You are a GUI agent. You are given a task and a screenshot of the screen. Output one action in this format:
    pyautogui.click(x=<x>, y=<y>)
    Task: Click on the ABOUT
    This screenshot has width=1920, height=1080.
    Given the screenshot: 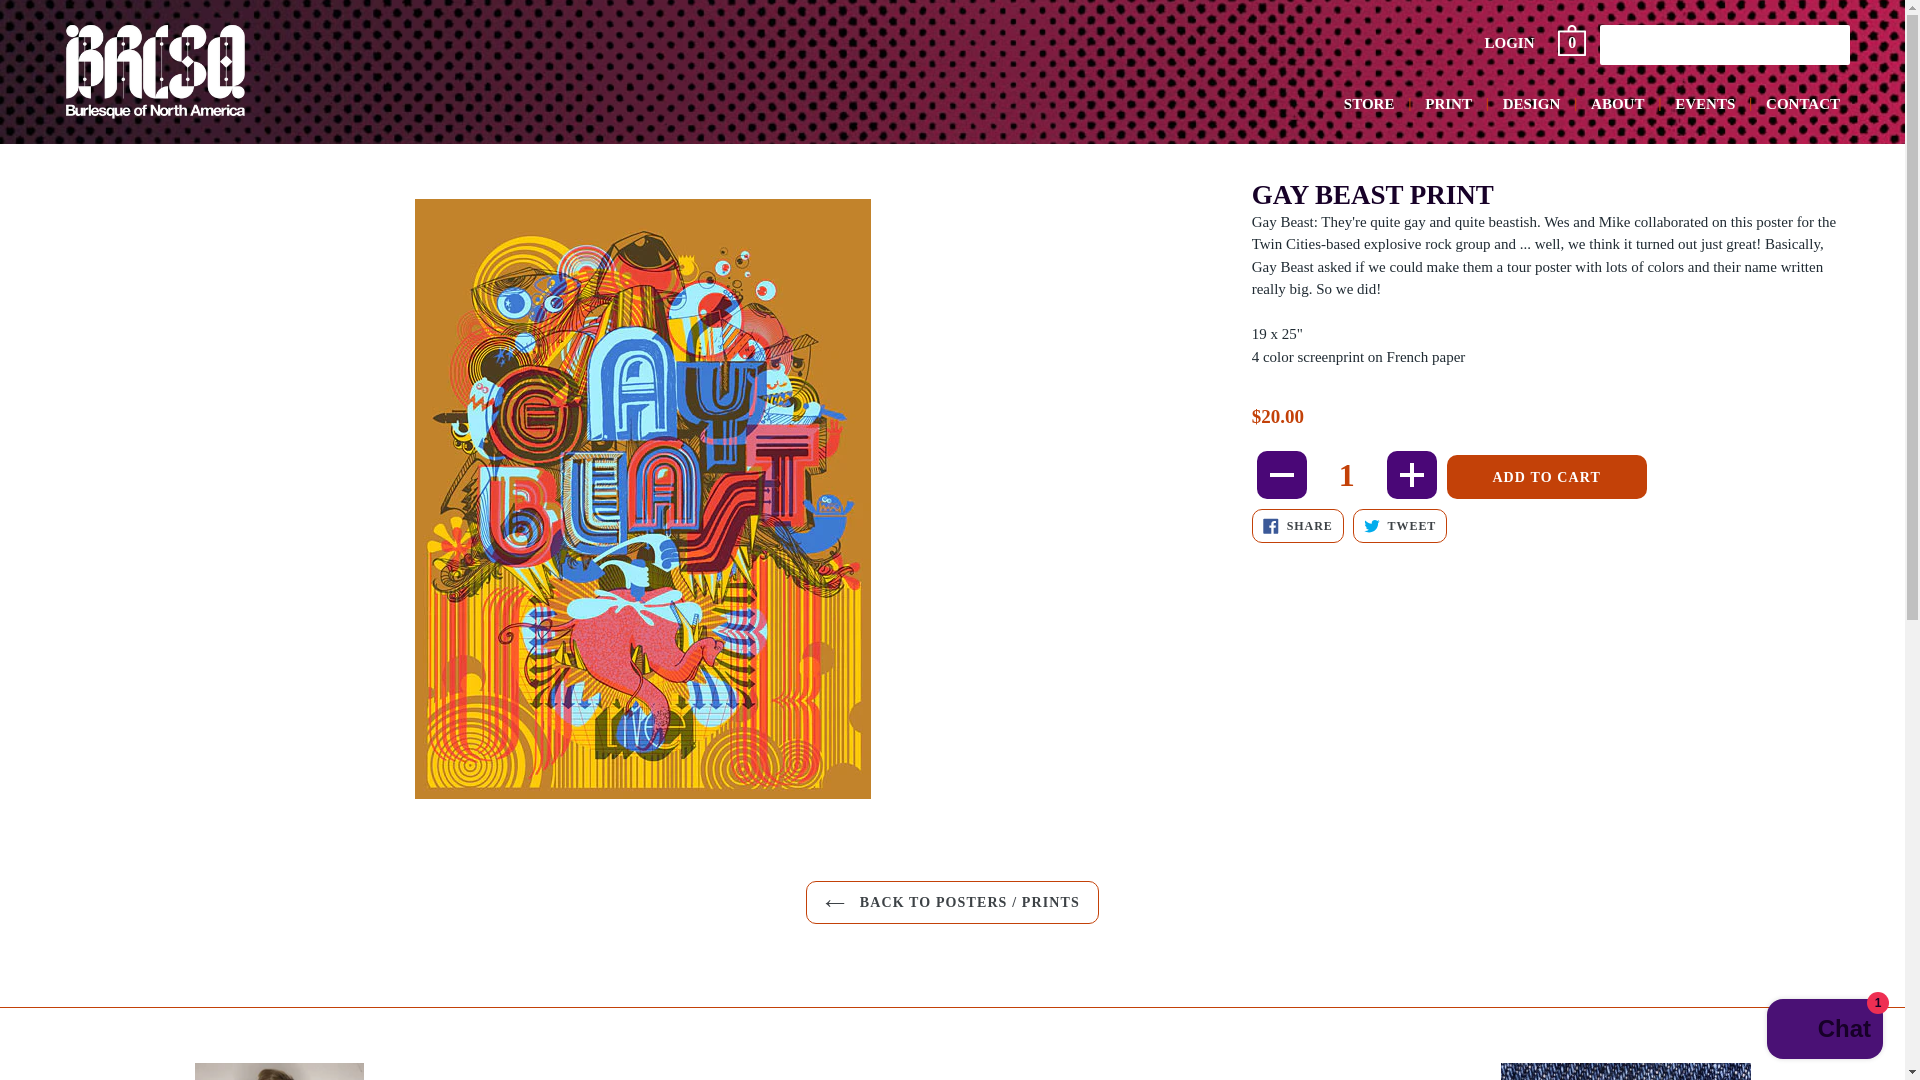 What is the action you would take?
    pyautogui.click(x=1510, y=43)
    